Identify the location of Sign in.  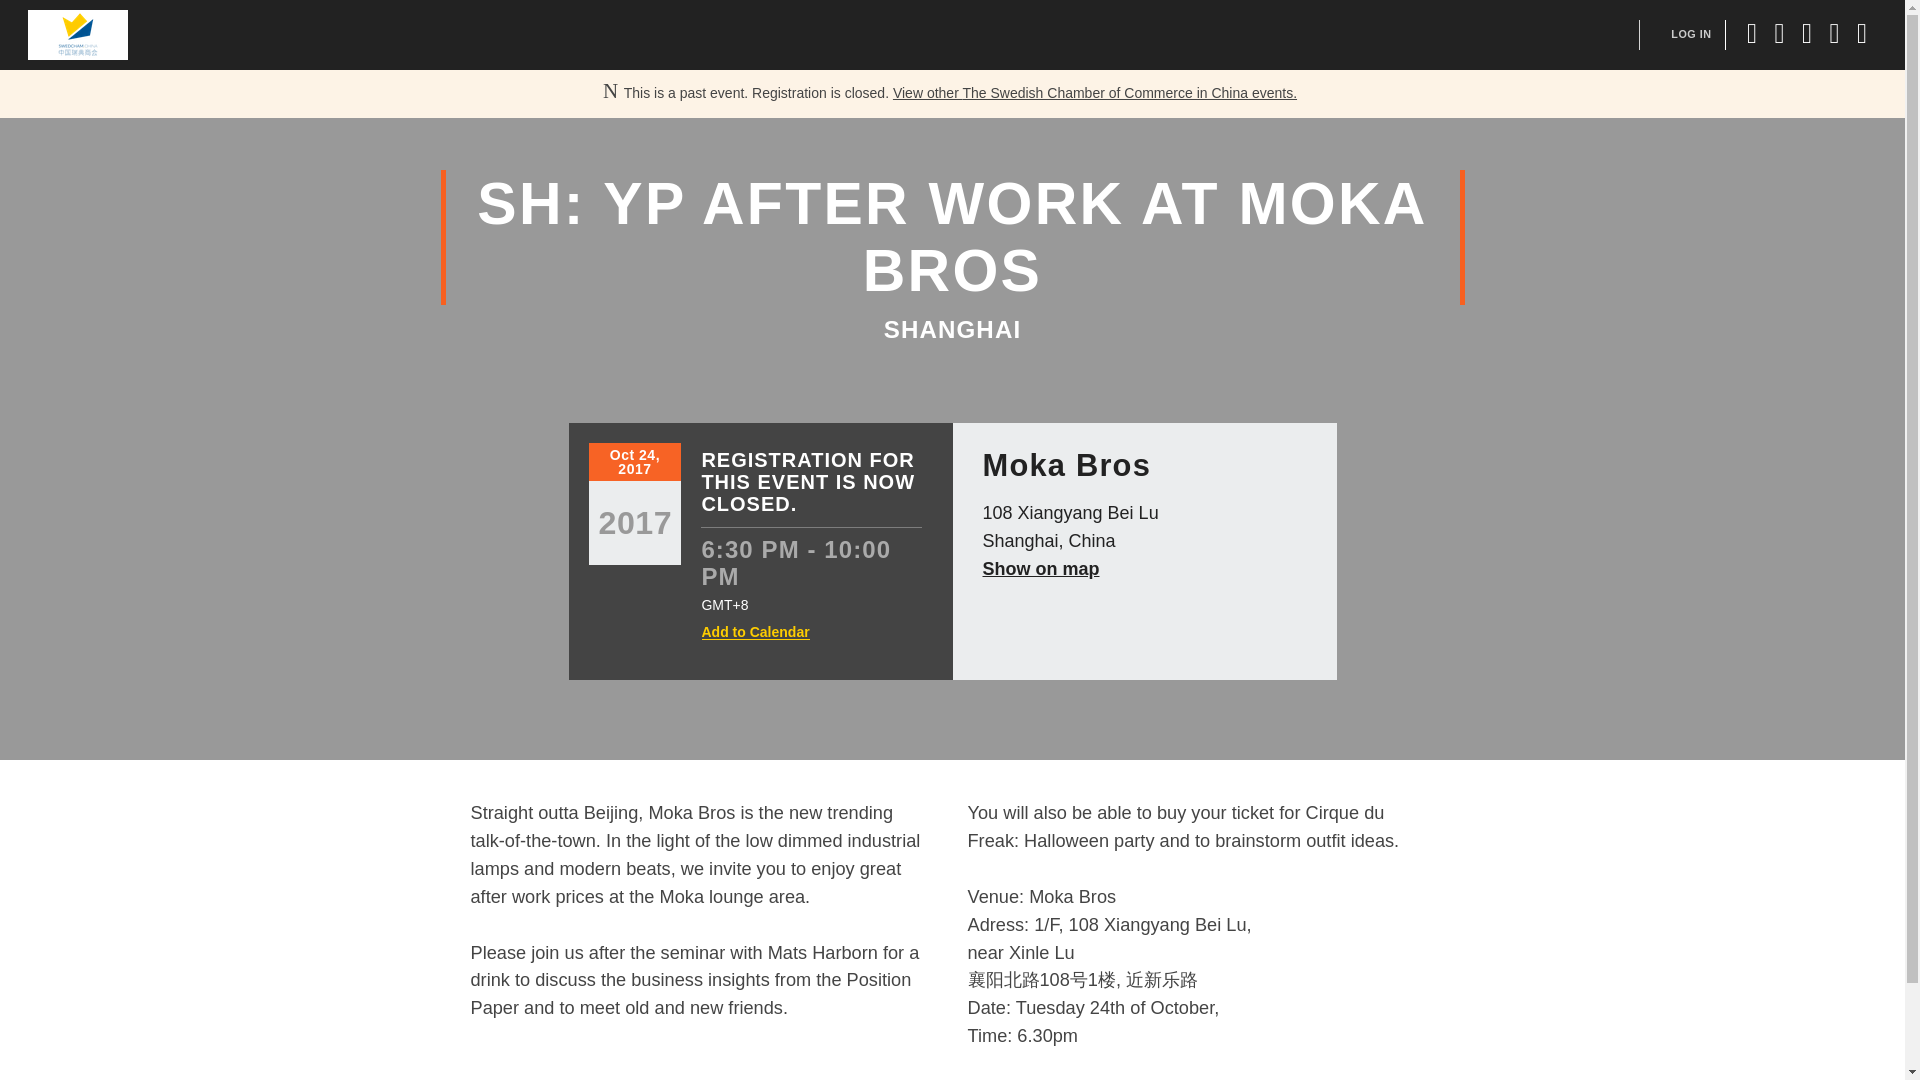
(1691, 34).